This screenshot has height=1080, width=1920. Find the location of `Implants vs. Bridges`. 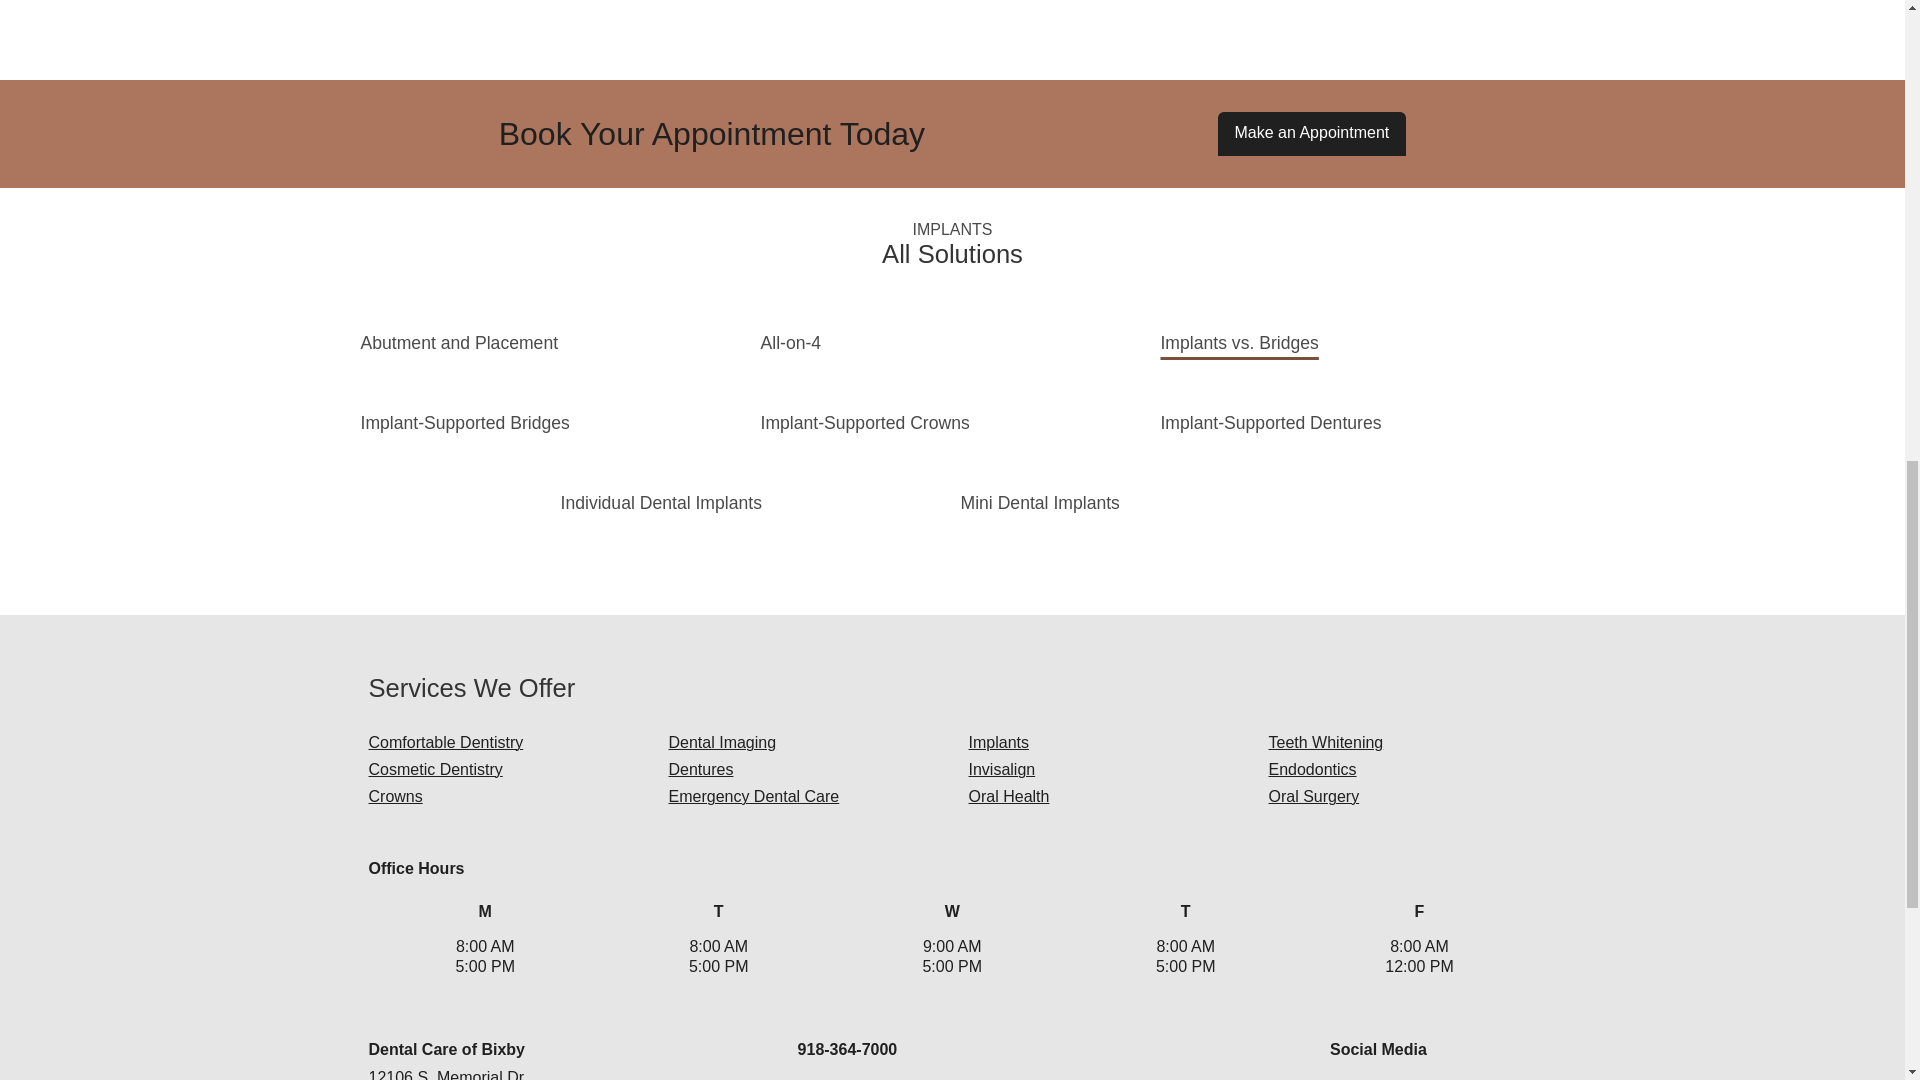

Implants vs. Bridges is located at coordinates (1238, 342).